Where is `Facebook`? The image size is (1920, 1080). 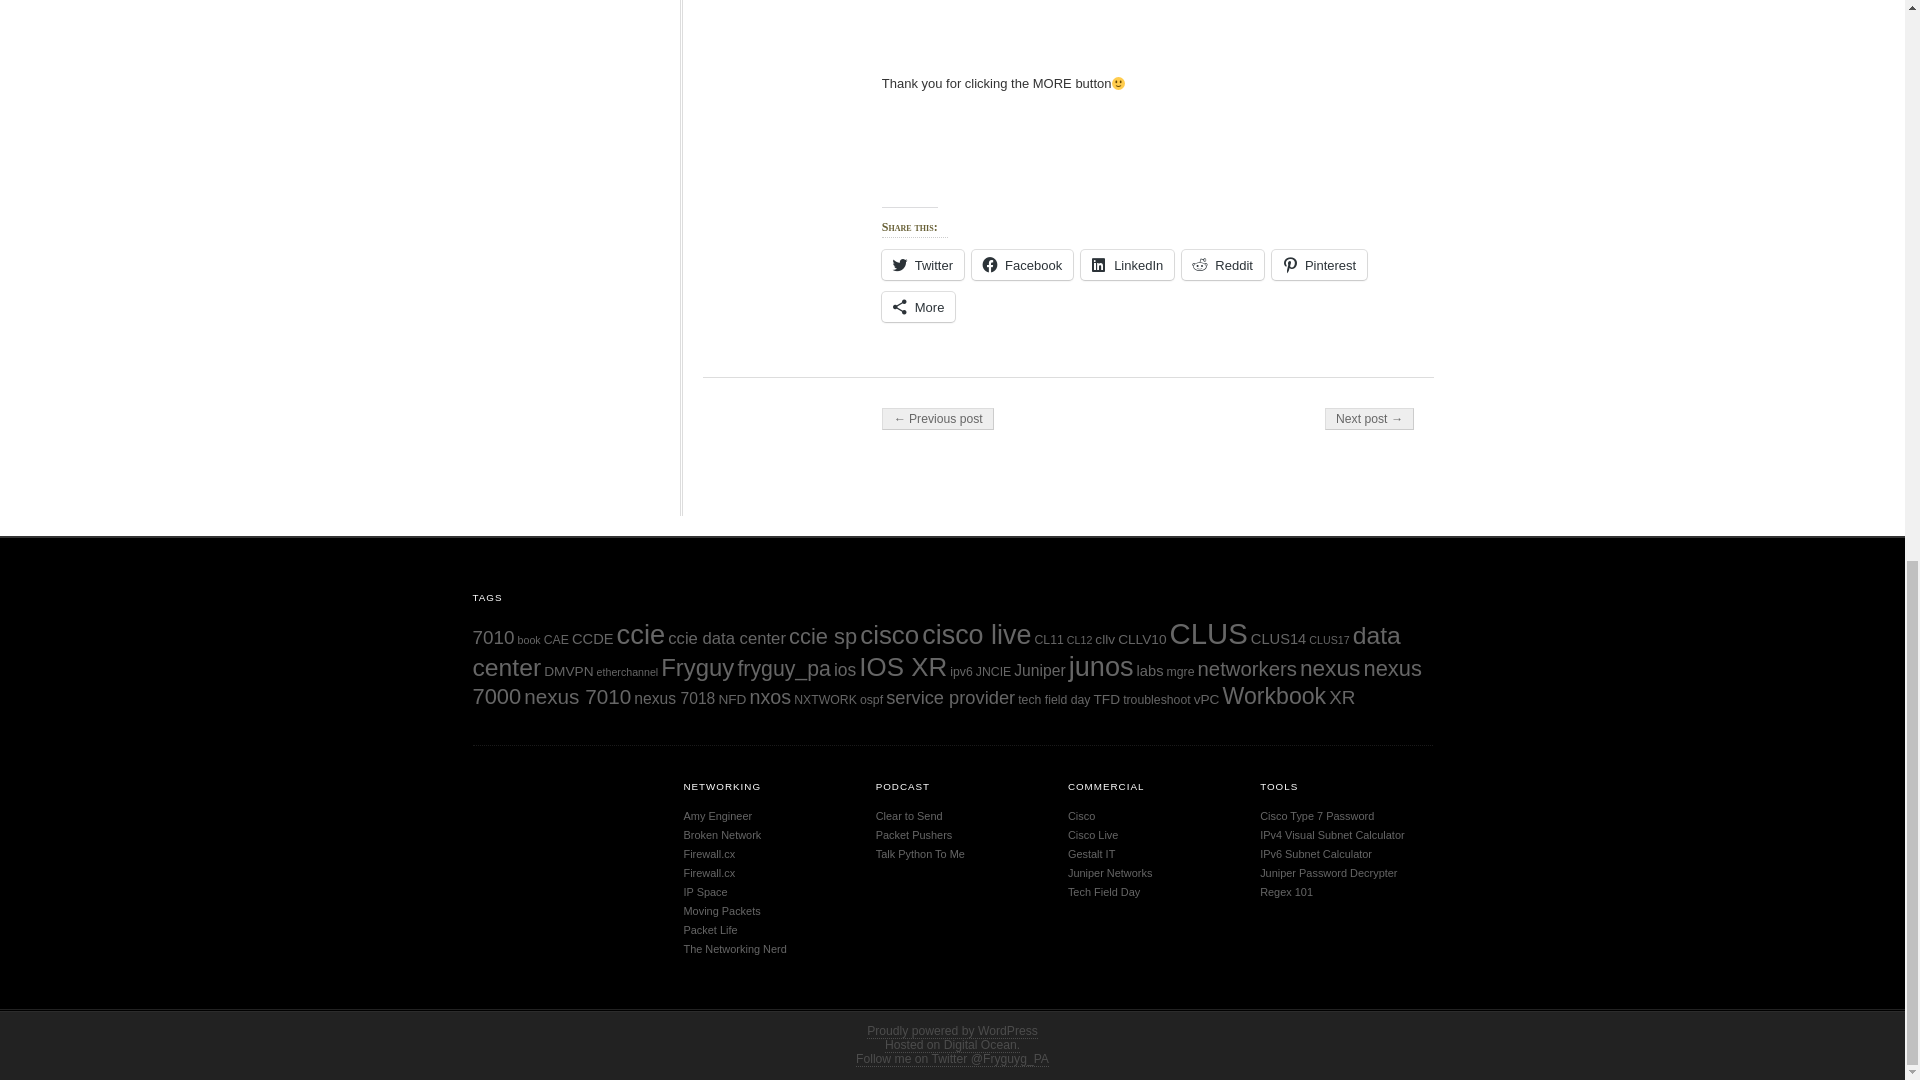
Facebook is located at coordinates (1022, 264).